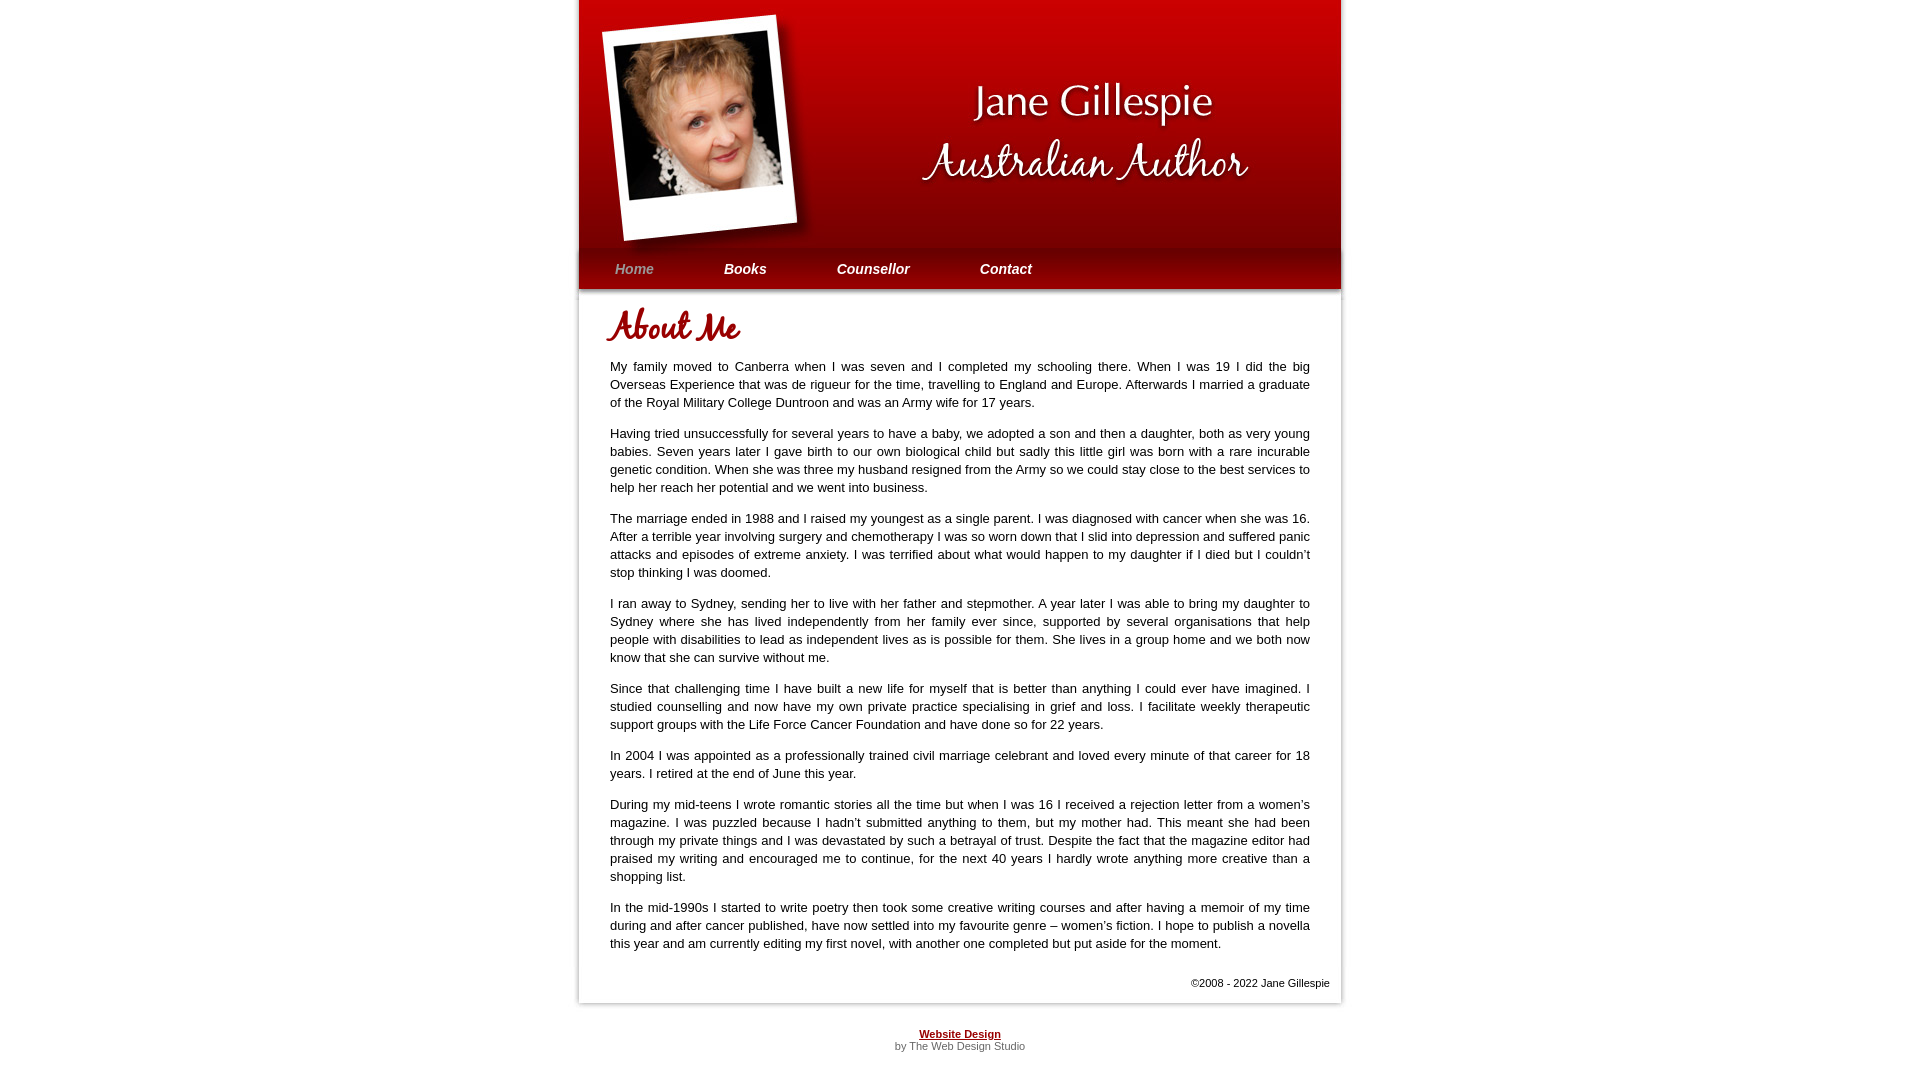  Describe the element at coordinates (634, 269) in the screenshot. I see `Home` at that location.